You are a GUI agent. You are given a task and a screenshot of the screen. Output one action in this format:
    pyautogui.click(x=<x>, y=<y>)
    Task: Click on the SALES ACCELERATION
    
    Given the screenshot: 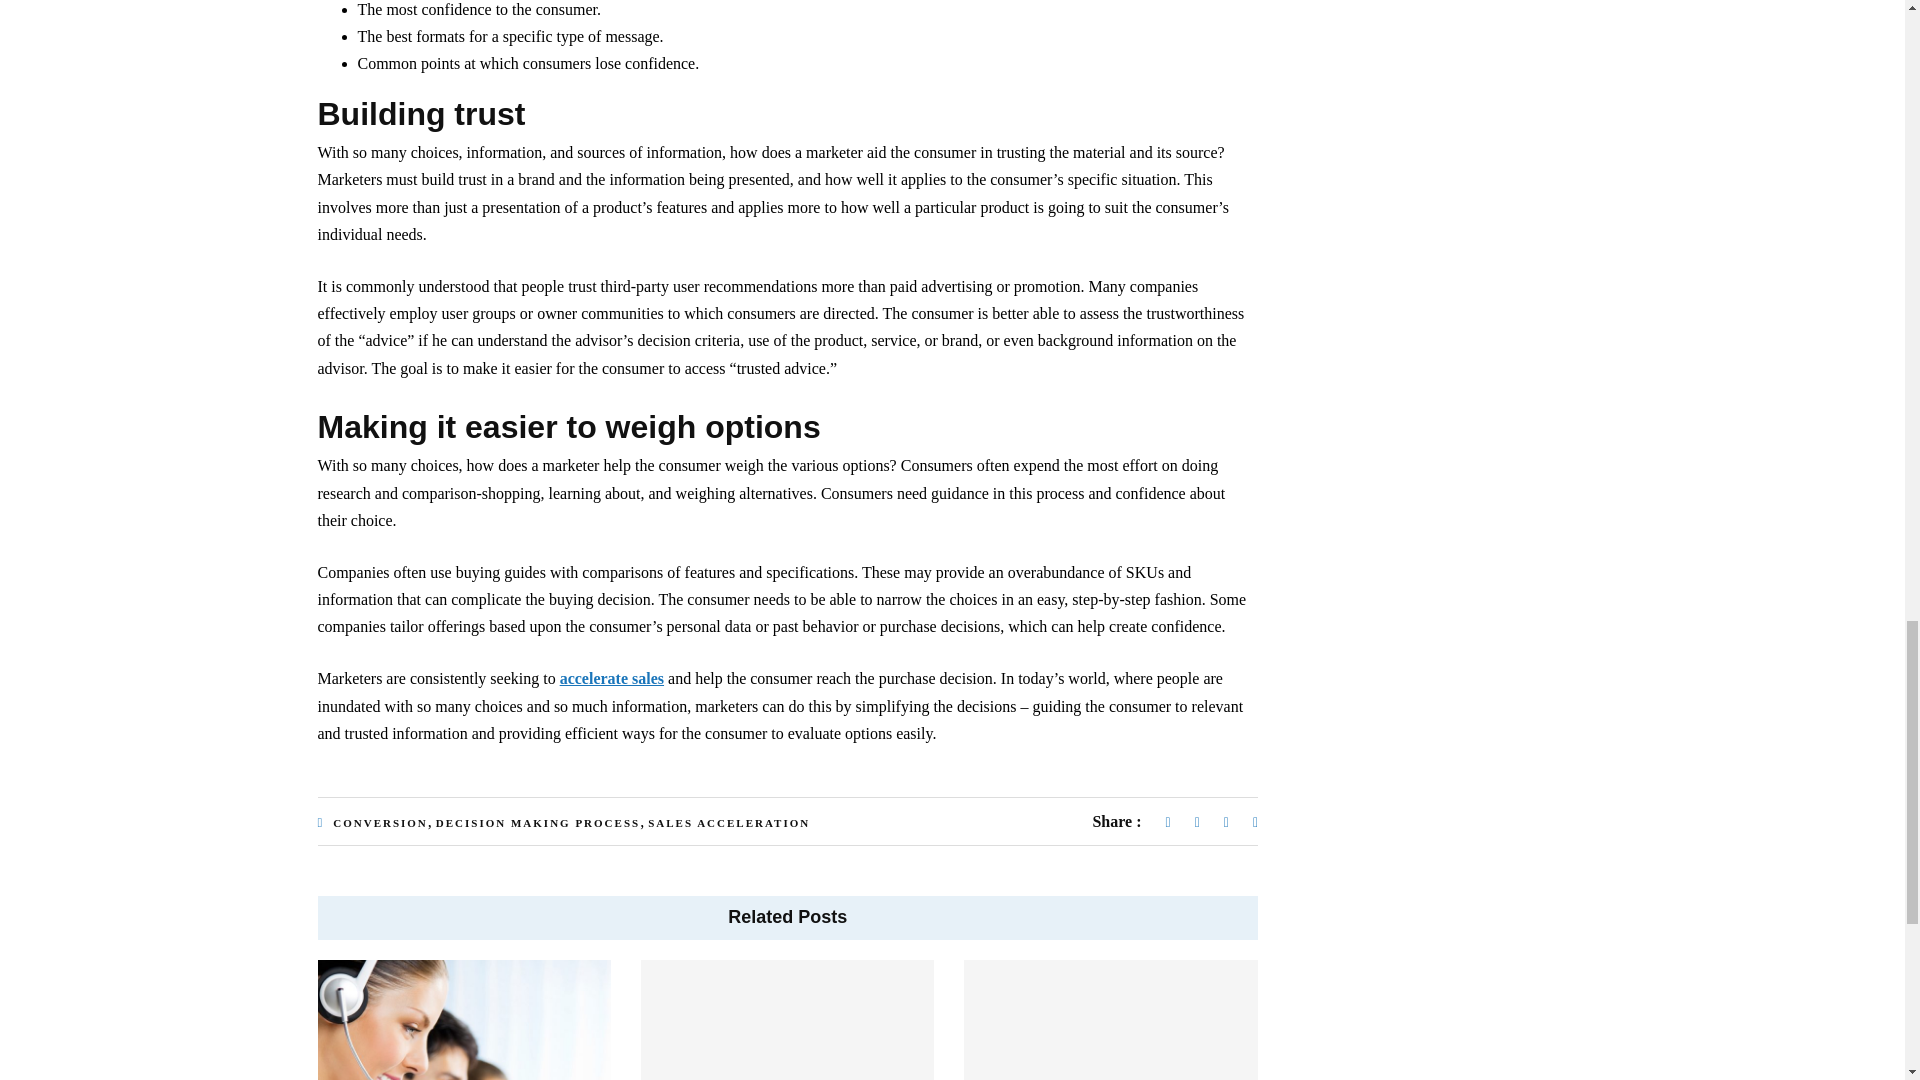 What is the action you would take?
    pyautogui.click(x=729, y=822)
    